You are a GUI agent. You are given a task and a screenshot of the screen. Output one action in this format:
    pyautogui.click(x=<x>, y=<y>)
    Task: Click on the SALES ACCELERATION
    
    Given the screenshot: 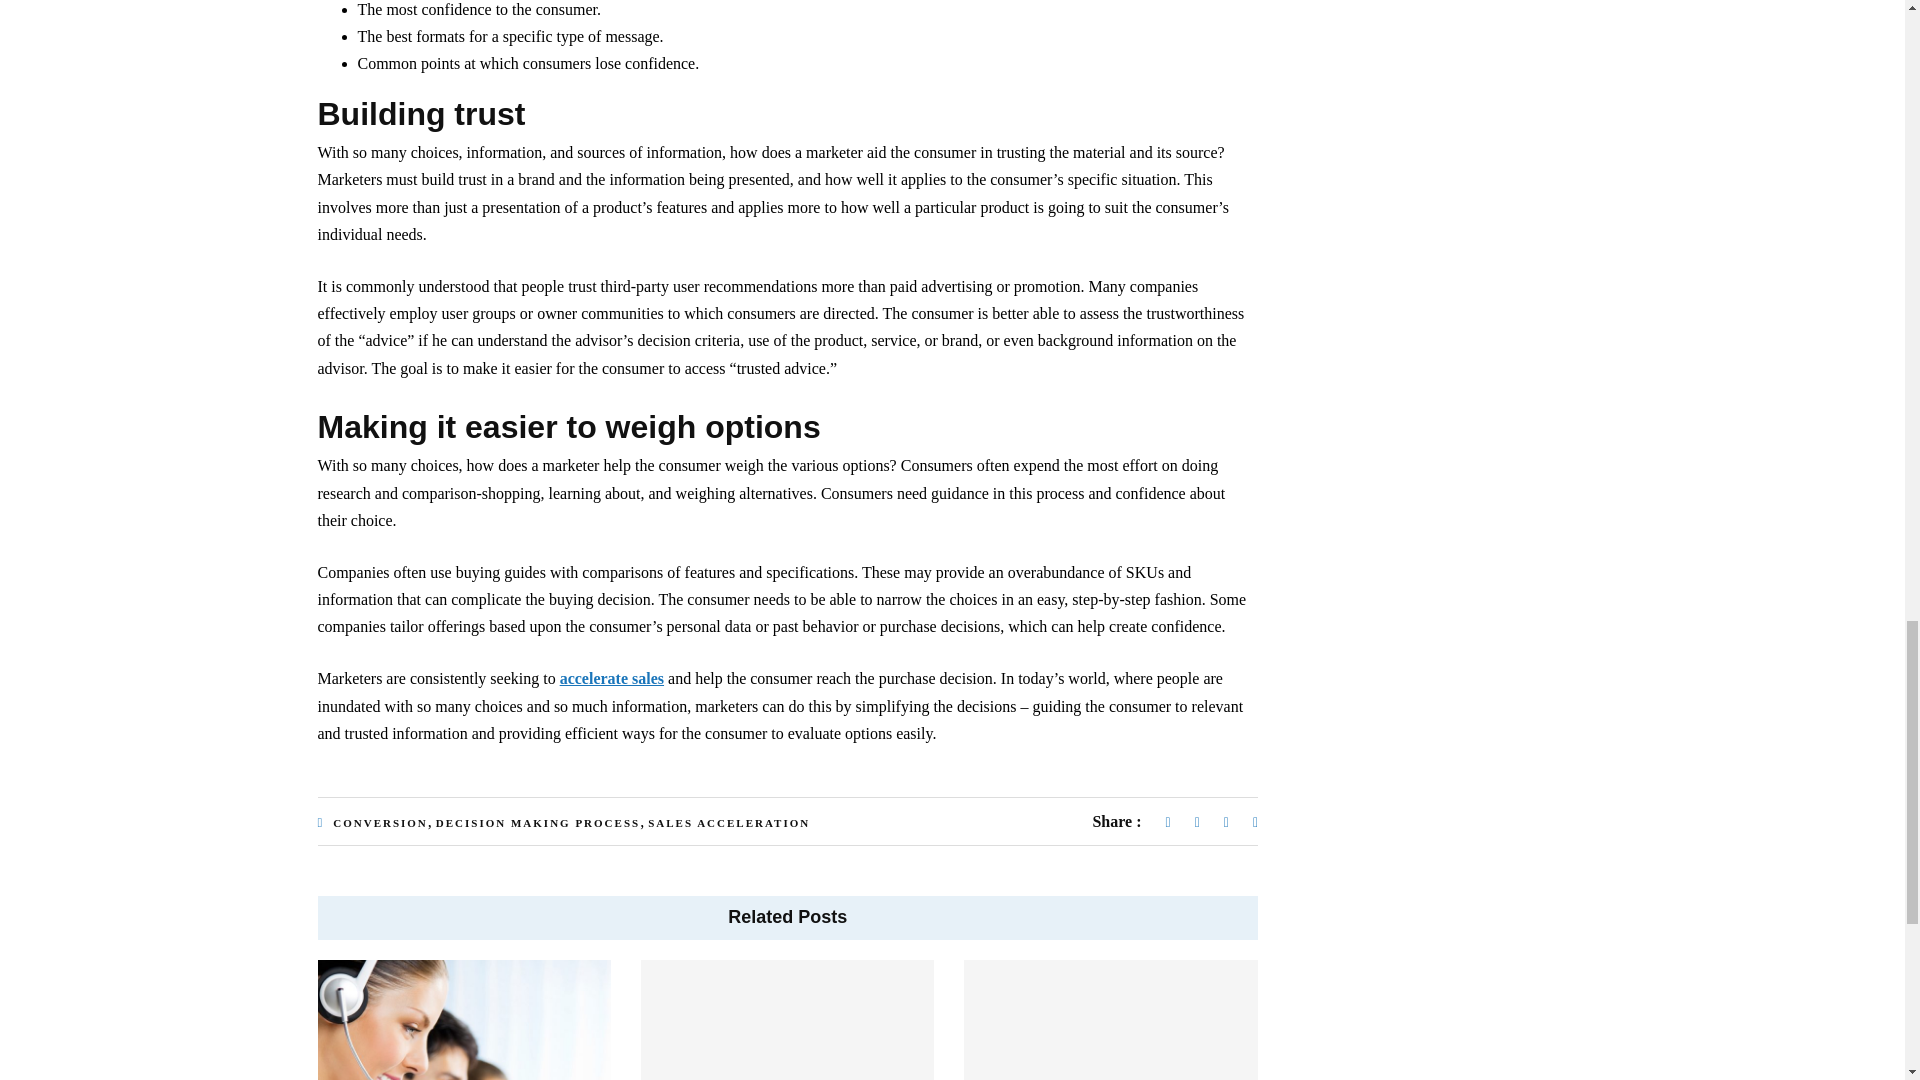 What is the action you would take?
    pyautogui.click(x=729, y=822)
    